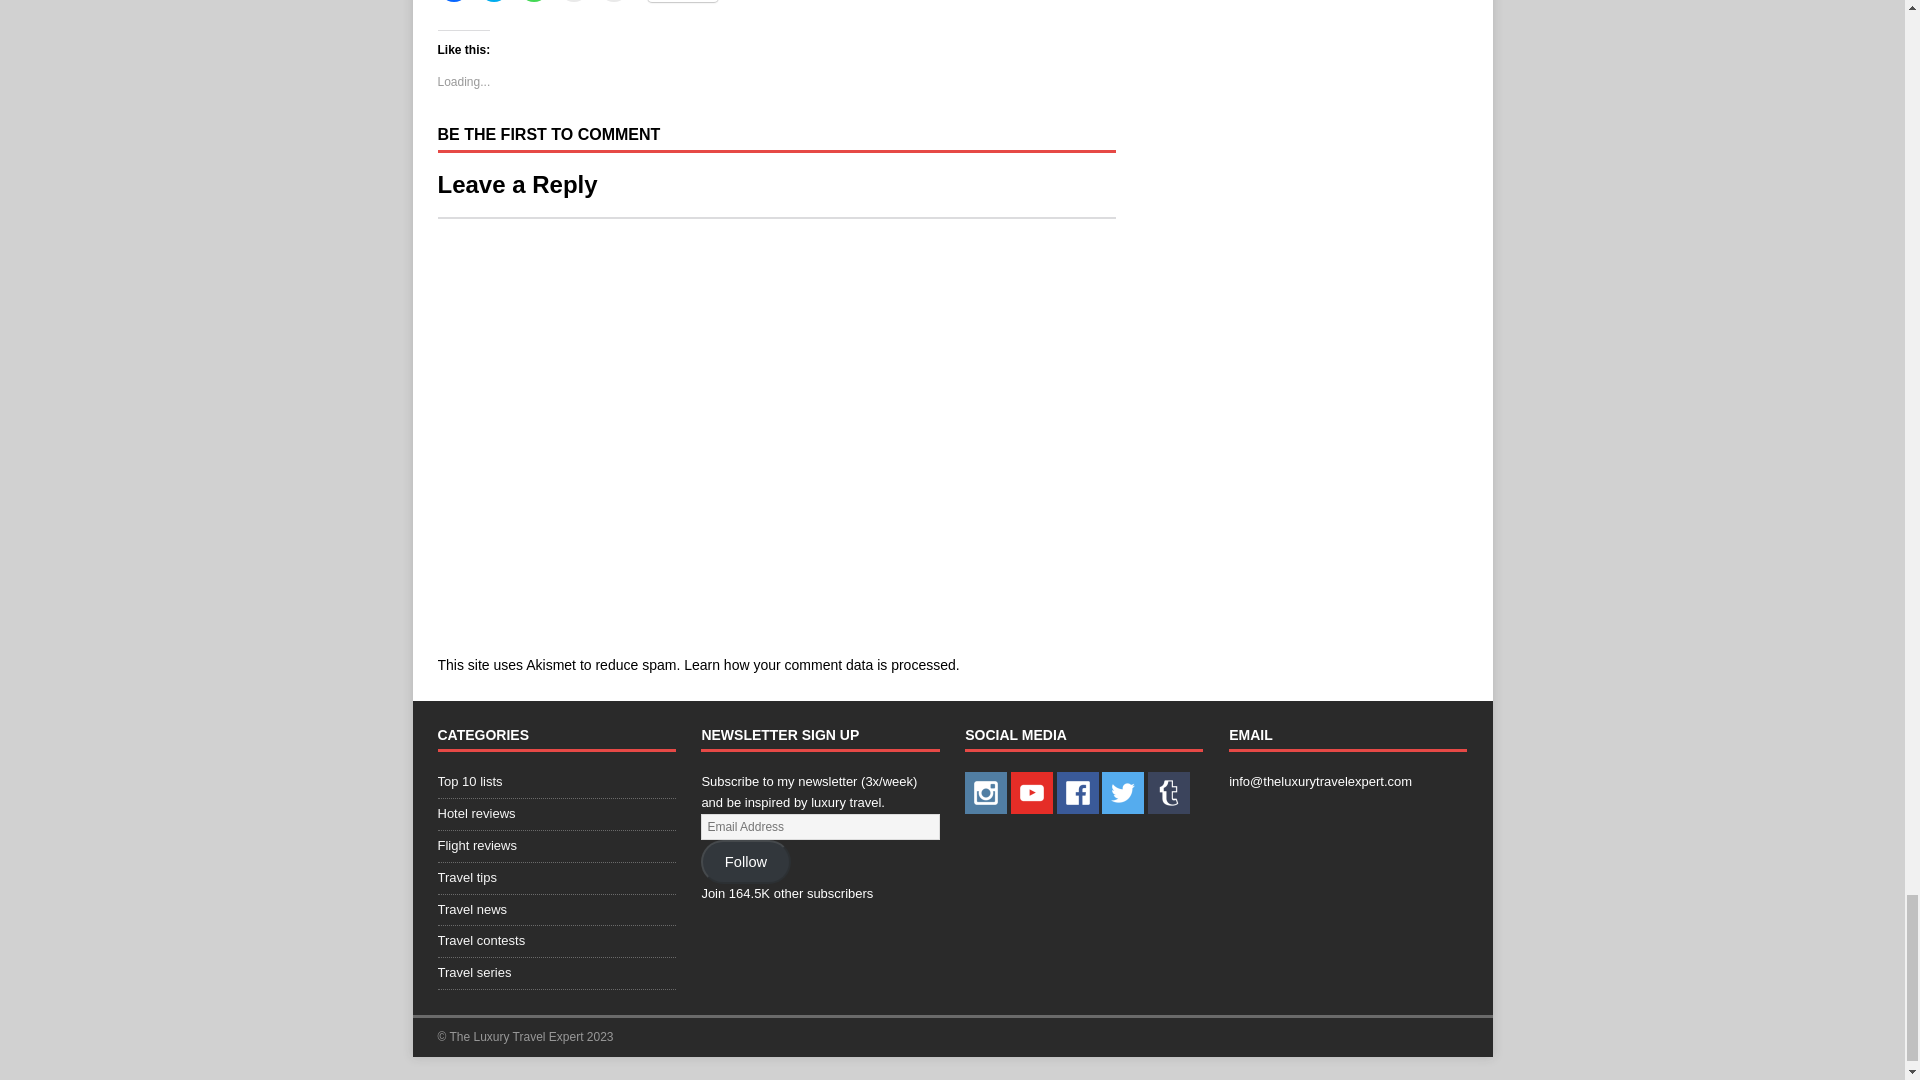 Image resolution: width=1920 pixels, height=1080 pixels. What do you see at coordinates (613, 1) in the screenshot?
I see `Click to print` at bounding box center [613, 1].